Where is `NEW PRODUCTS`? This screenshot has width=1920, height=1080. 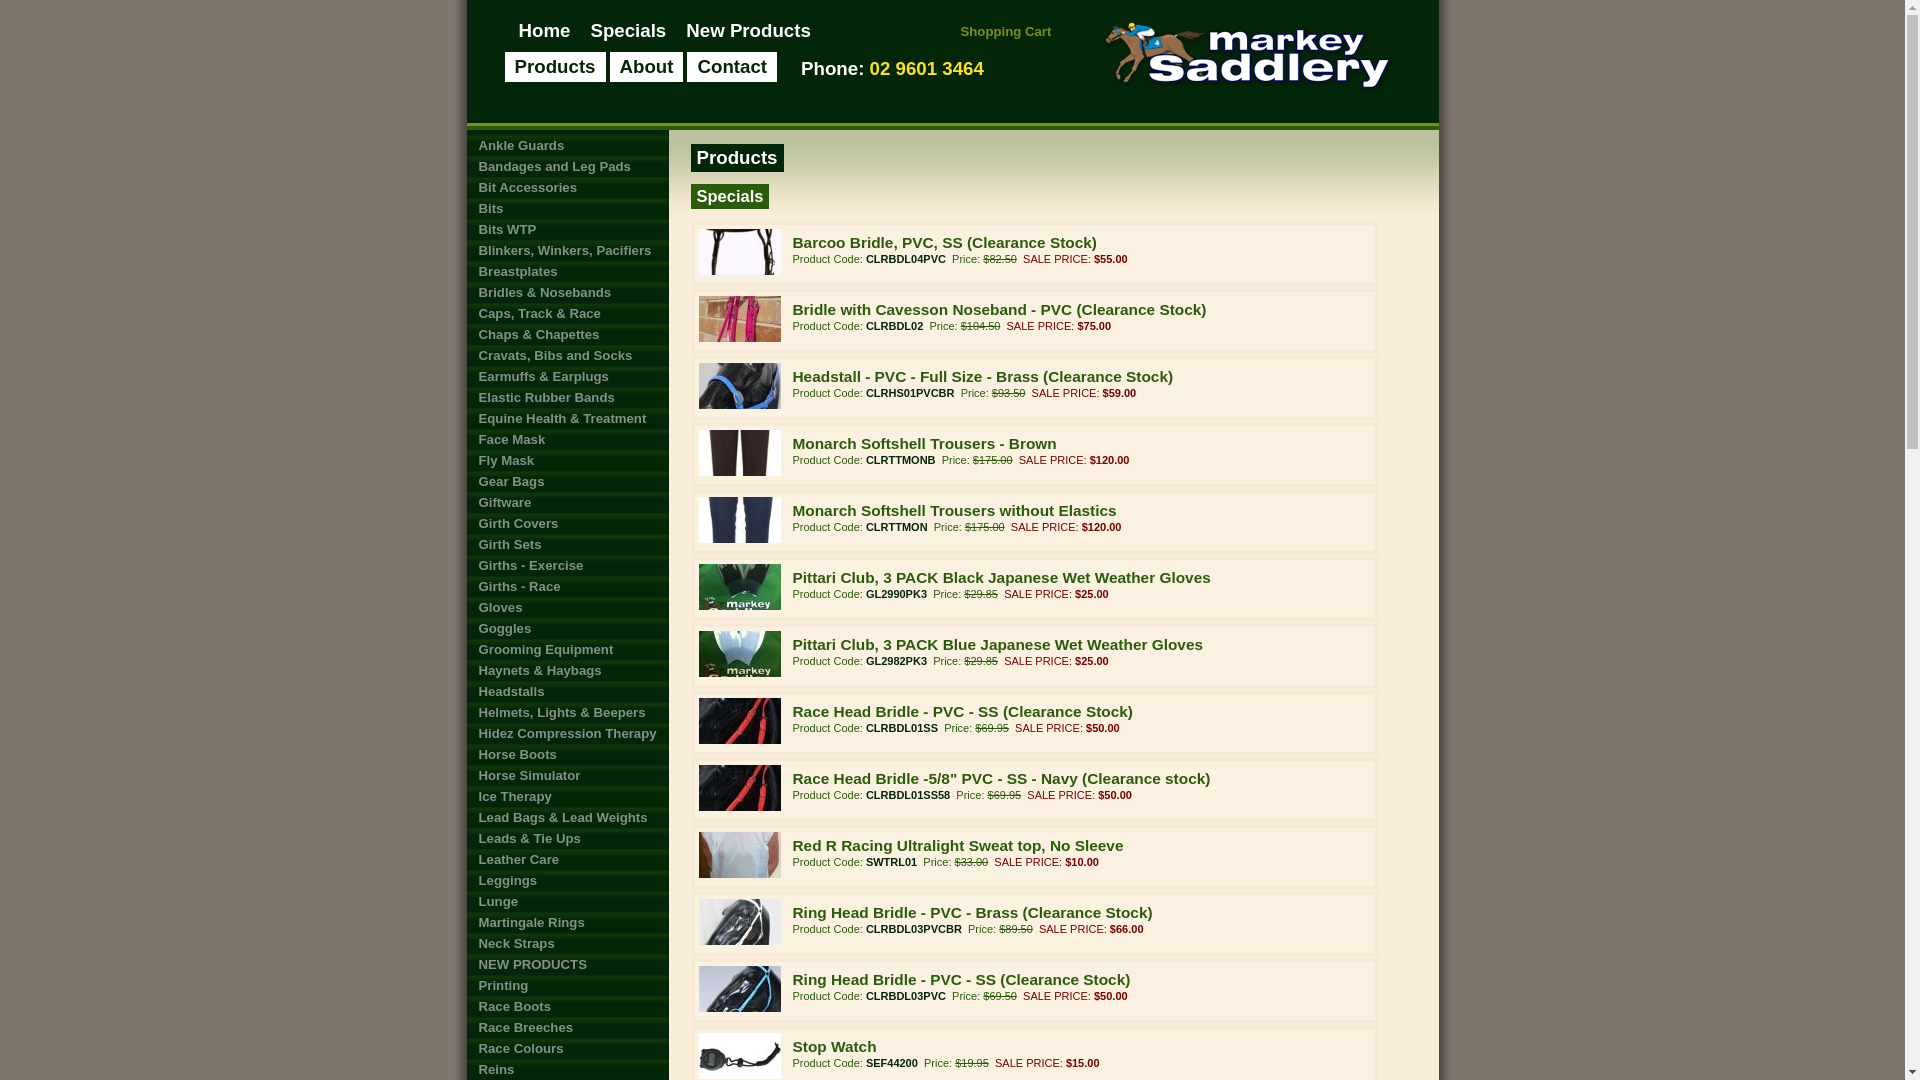 NEW PRODUCTS is located at coordinates (567, 964).